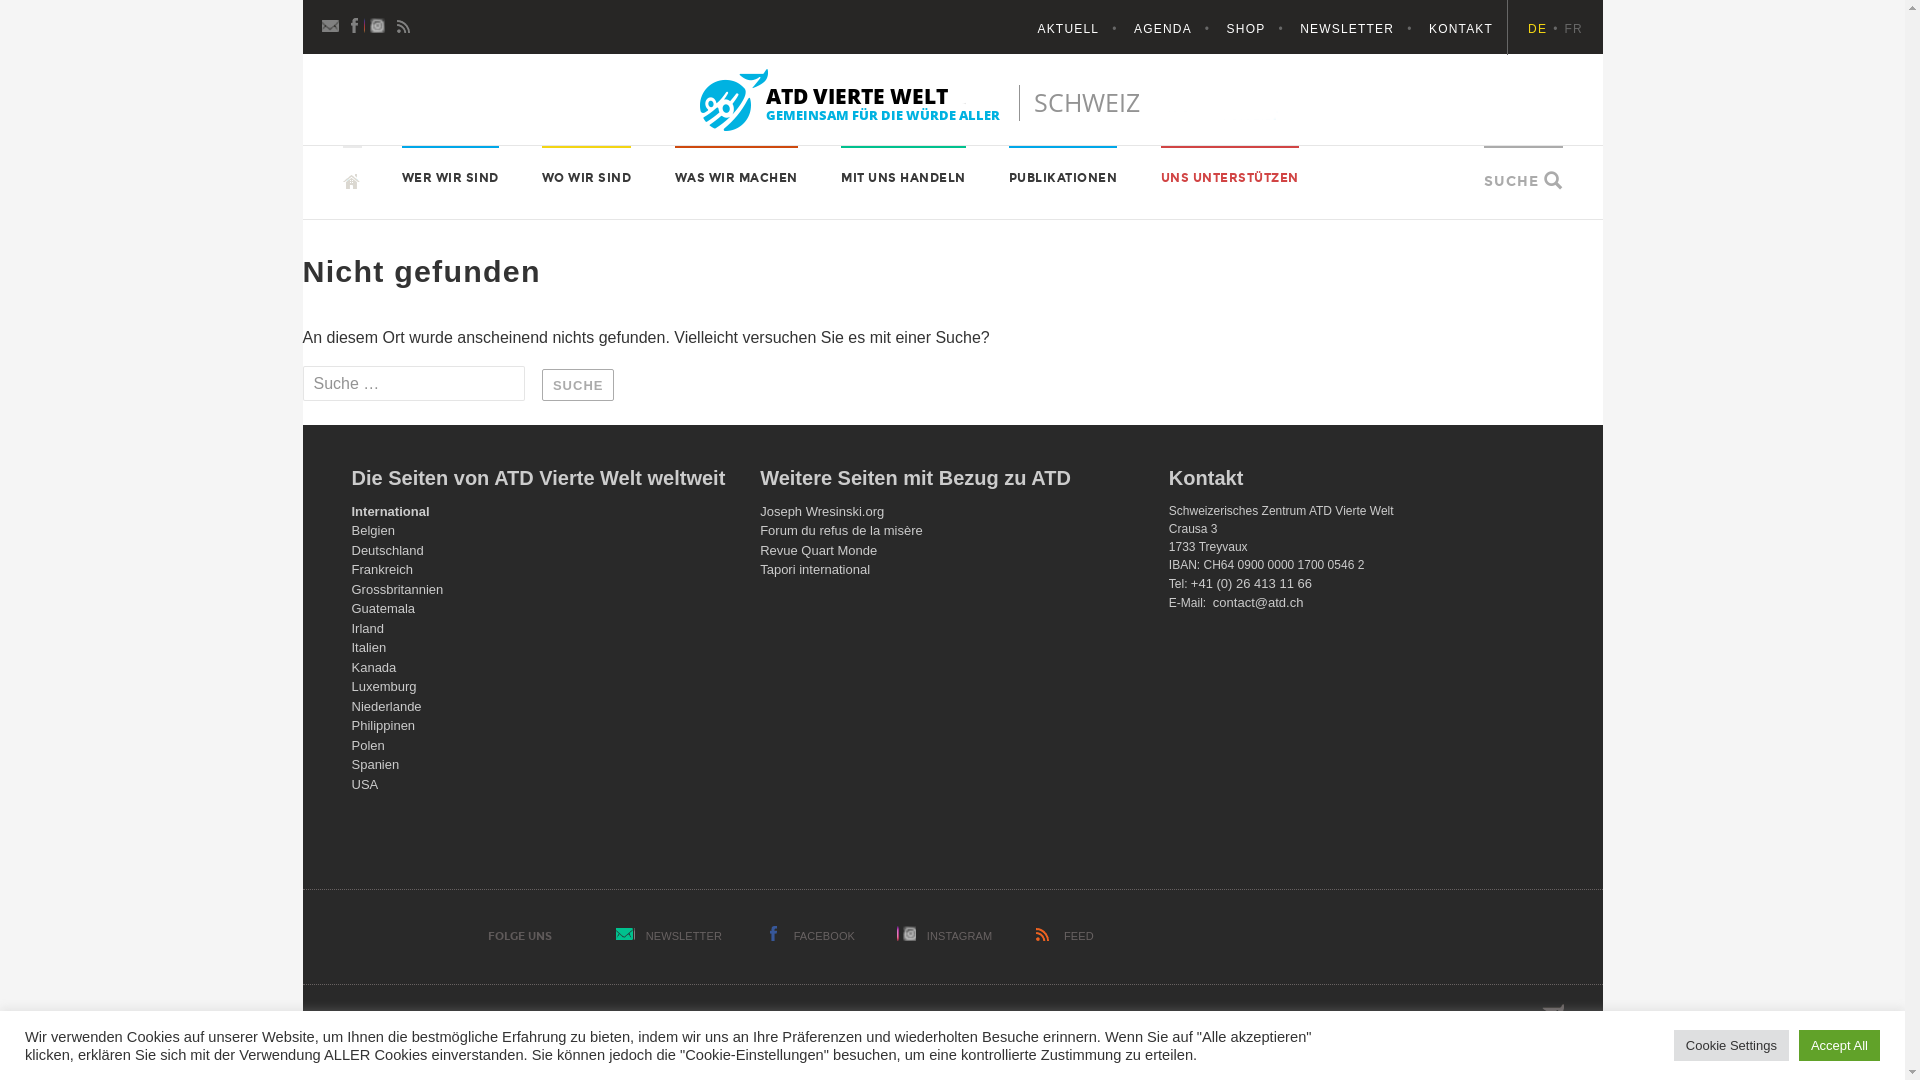  What do you see at coordinates (1064, 178) in the screenshot?
I see `PUBLIKATIONEN` at bounding box center [1064, 178].